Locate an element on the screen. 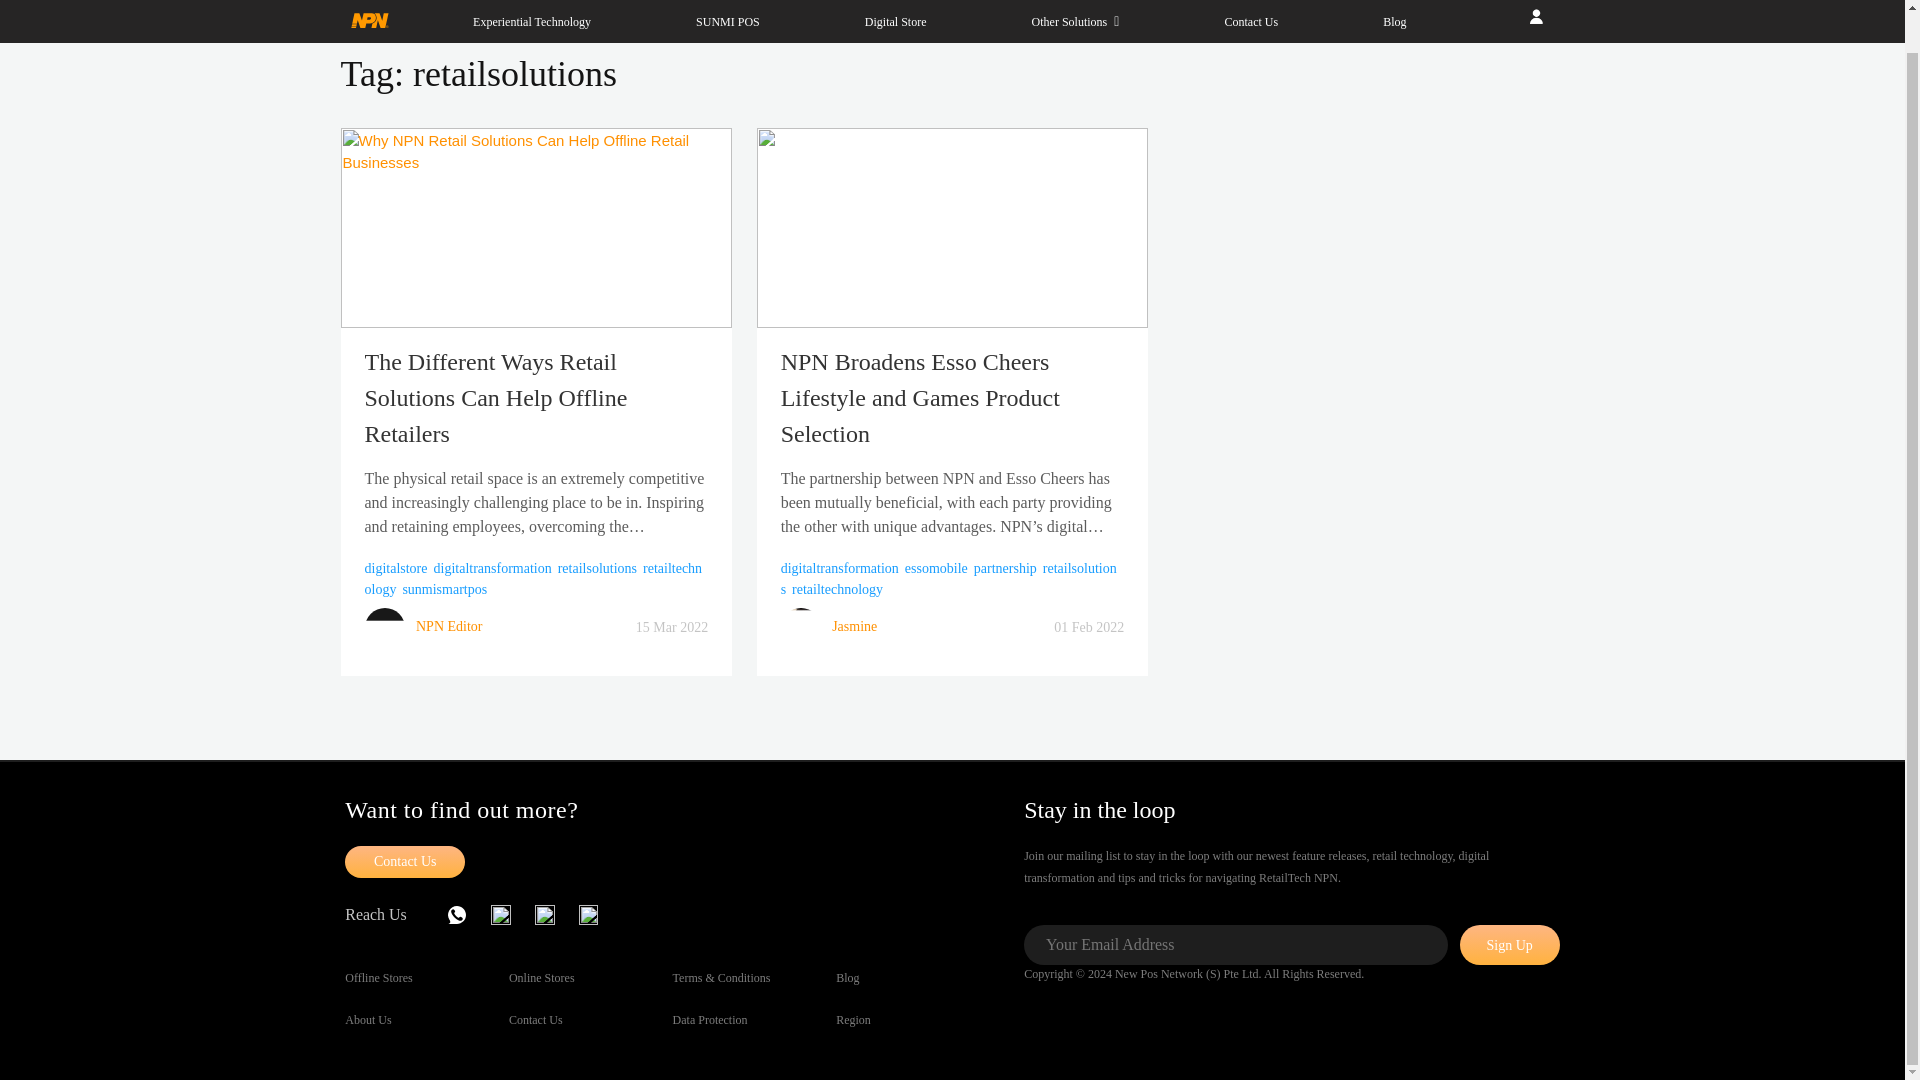 The width and height of the screenshot is (1920, 1080). Posts by Jasmine is located at coordinates (854, 626).